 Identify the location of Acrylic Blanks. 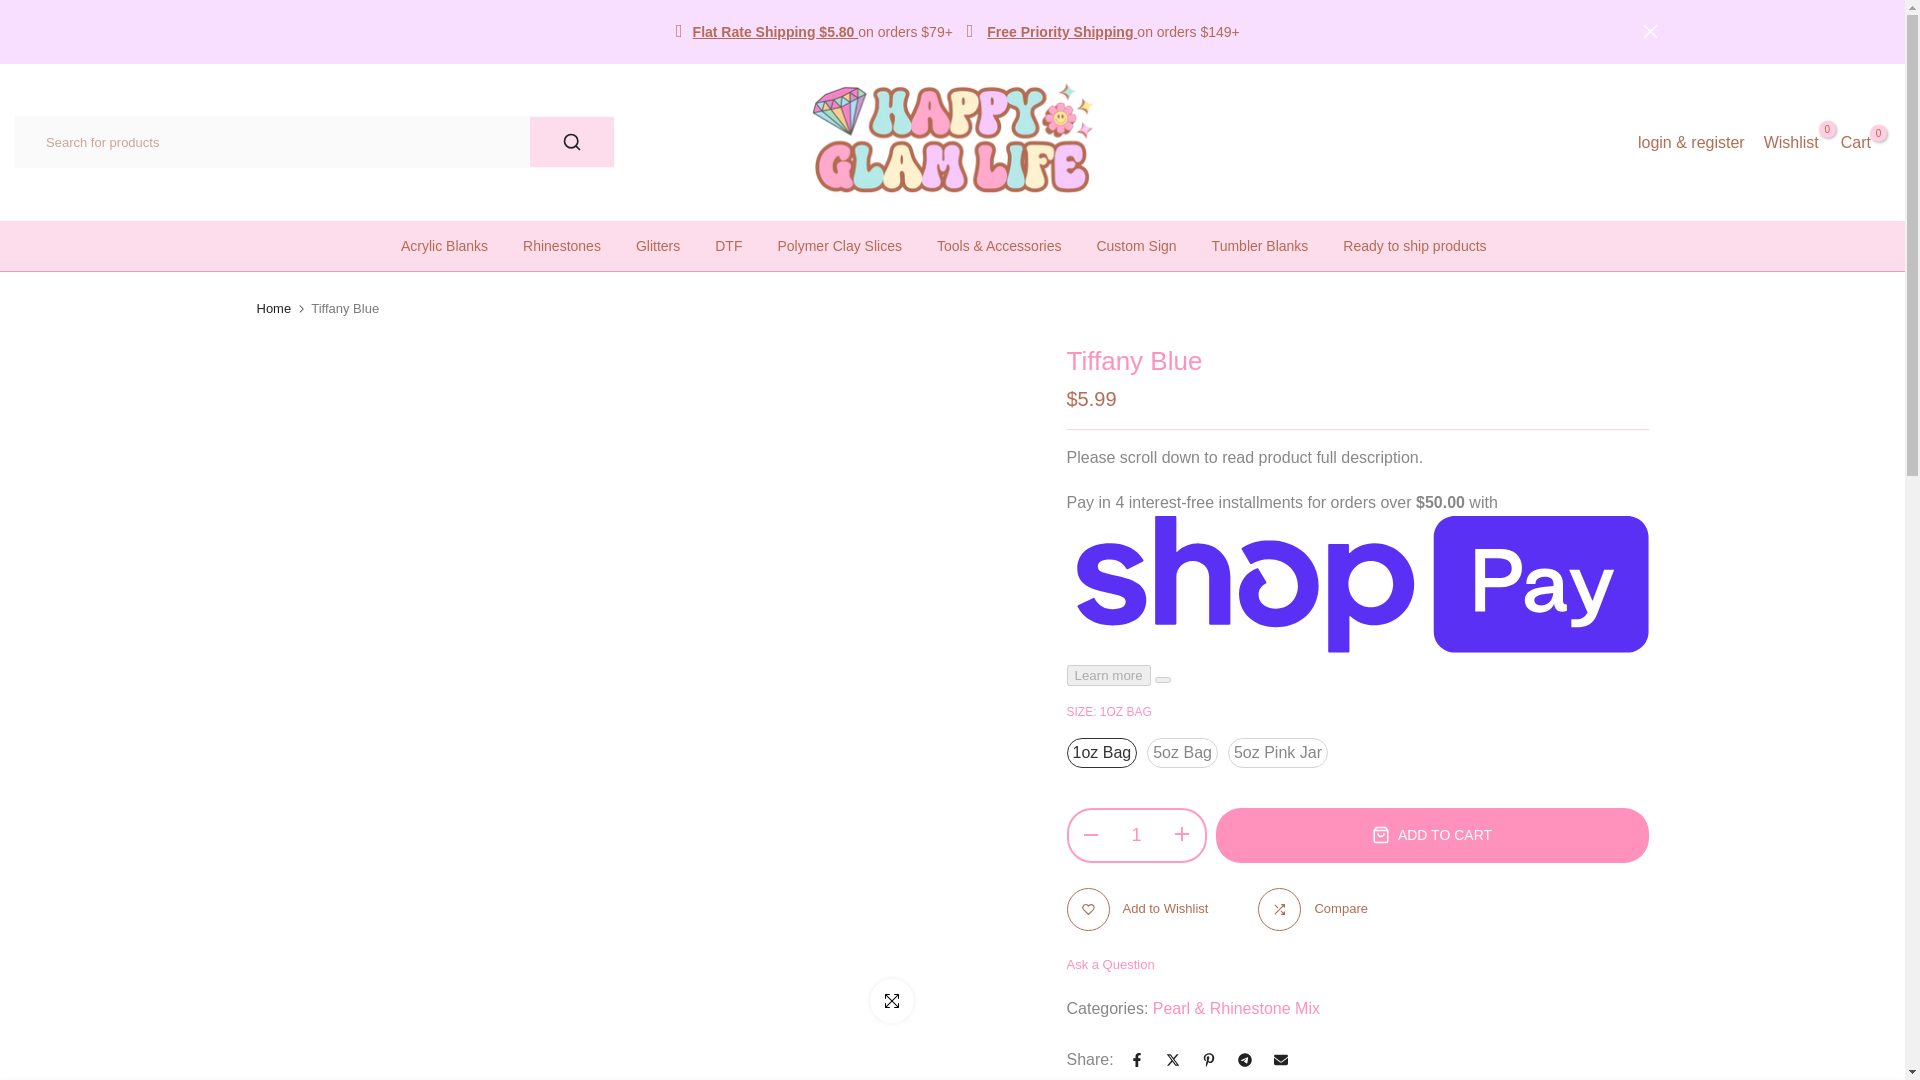
(657, 246).